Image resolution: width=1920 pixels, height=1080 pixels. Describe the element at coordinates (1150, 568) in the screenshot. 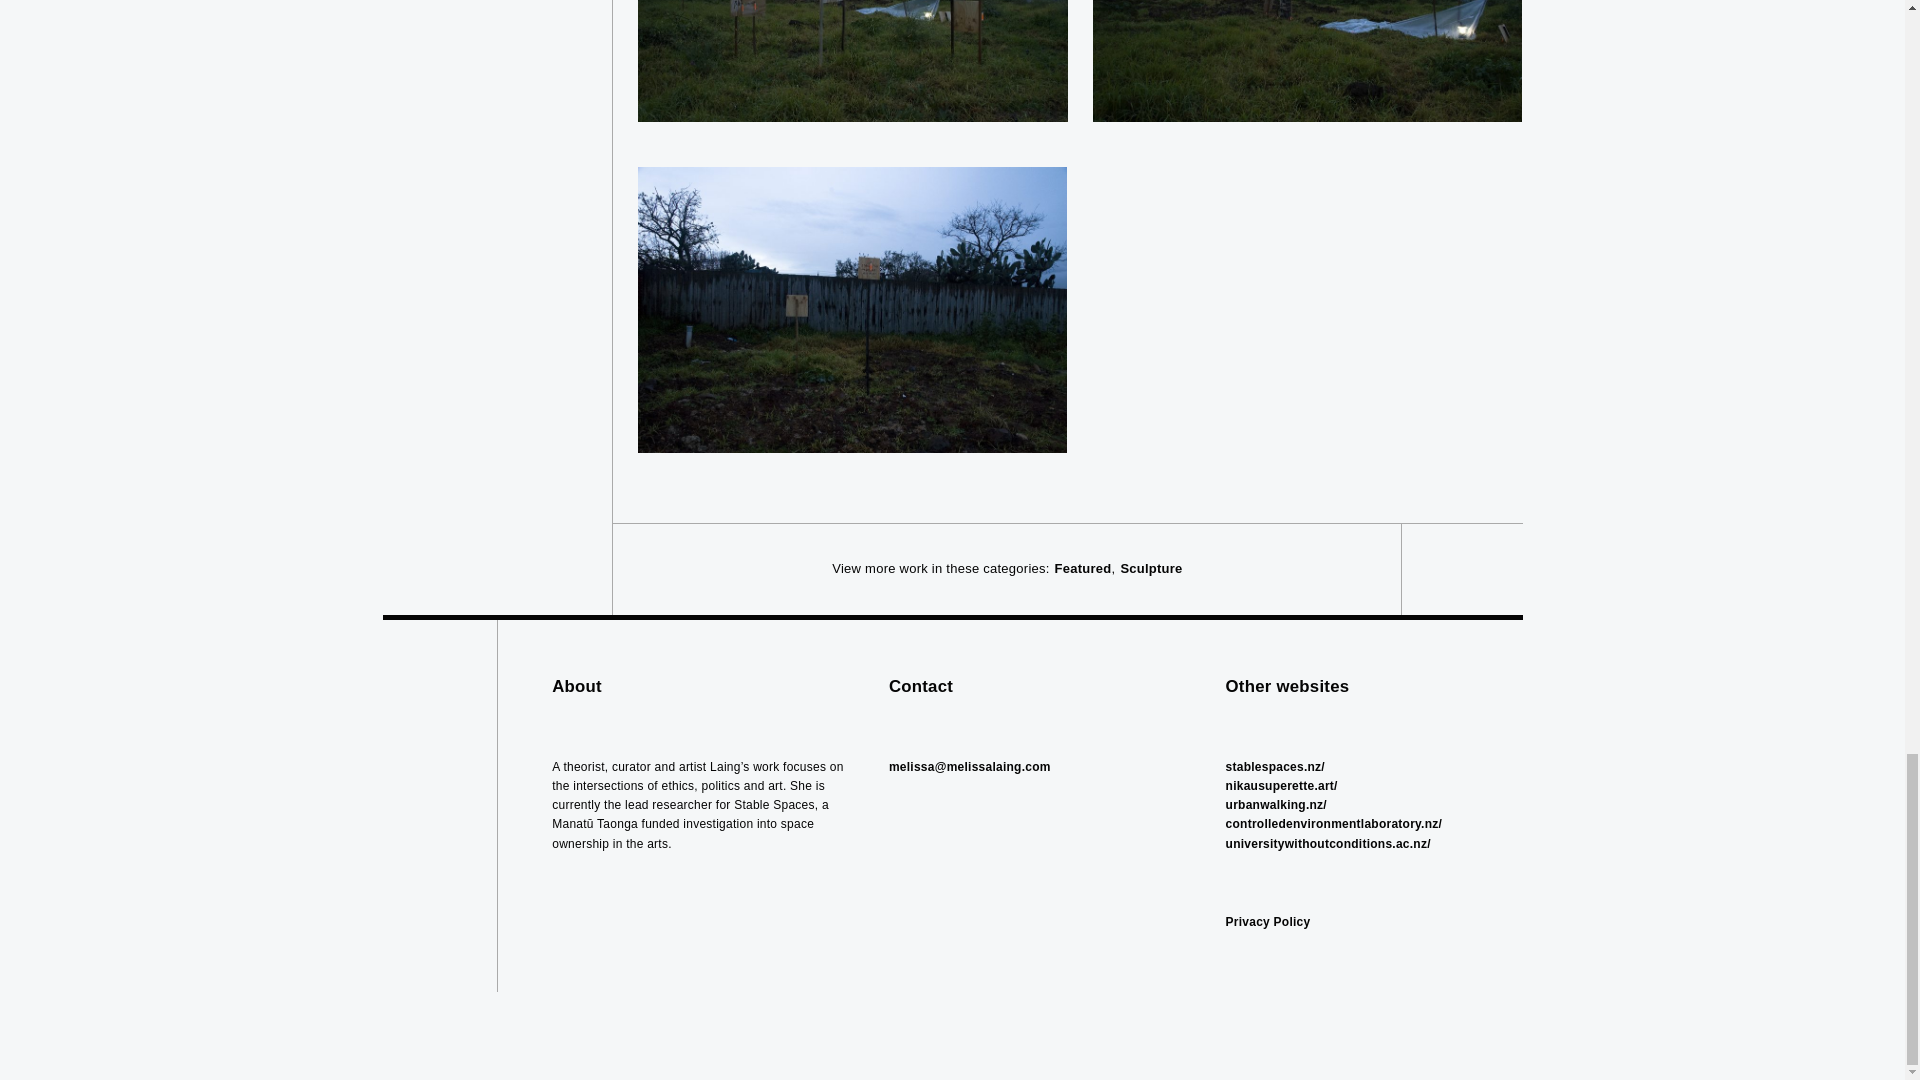

I see `Sculpture` at that location.